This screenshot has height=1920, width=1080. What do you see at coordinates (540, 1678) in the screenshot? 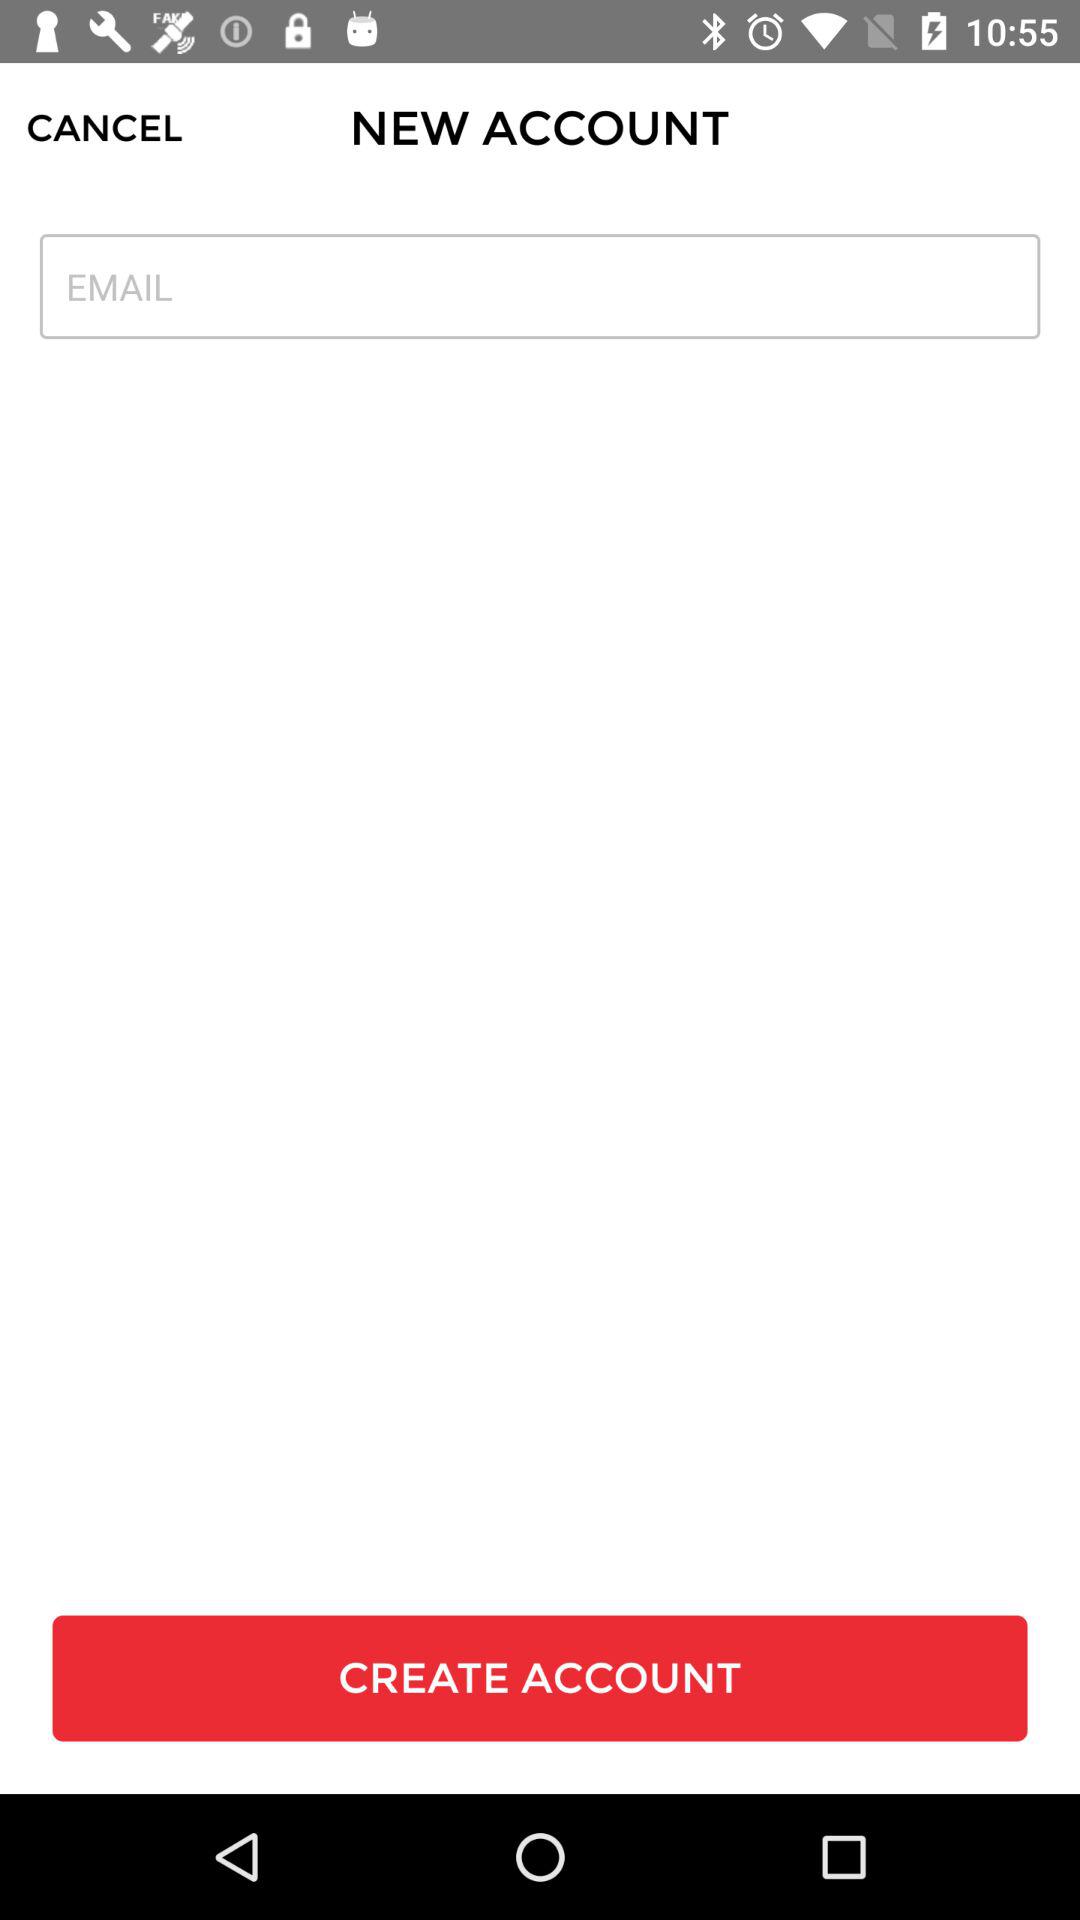
I see `press the create account item` at bounding box center [540, 1678].